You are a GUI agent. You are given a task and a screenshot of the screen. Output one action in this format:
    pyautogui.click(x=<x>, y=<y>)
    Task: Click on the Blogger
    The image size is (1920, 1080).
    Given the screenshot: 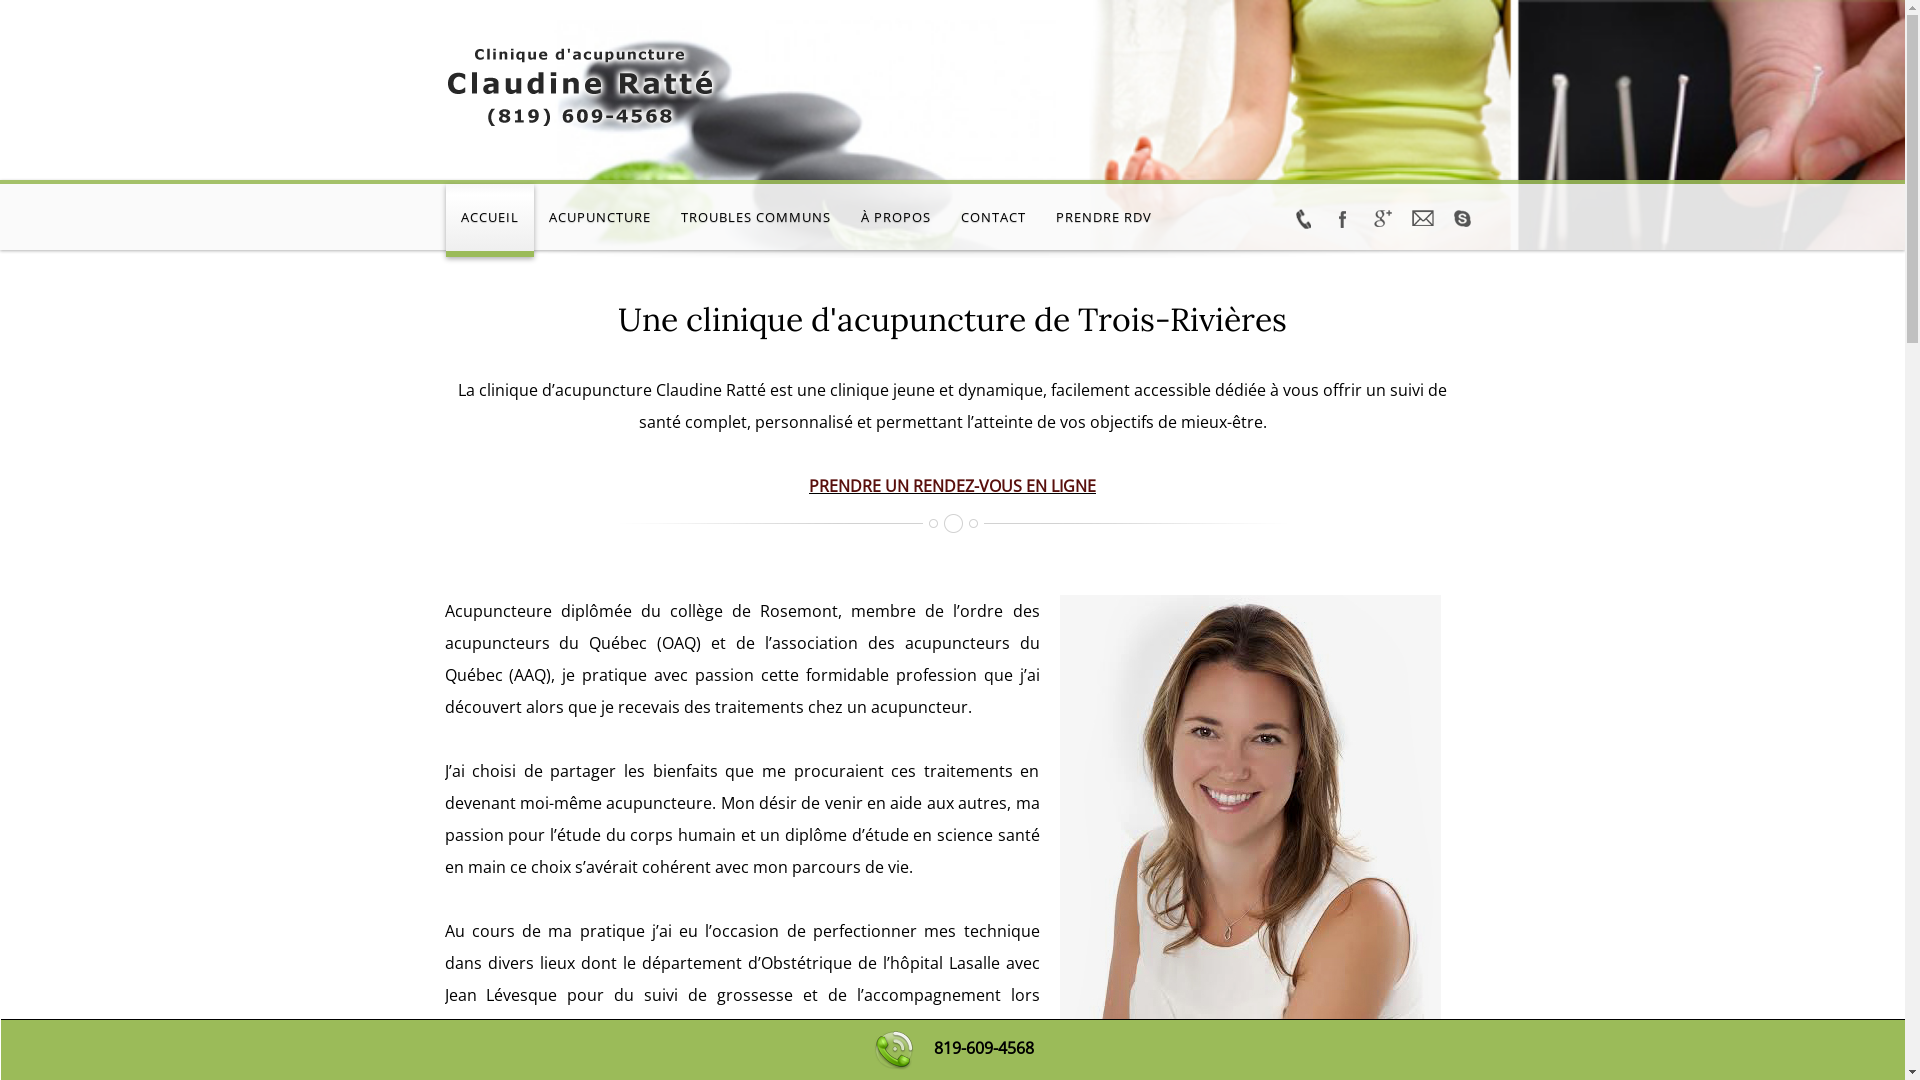 What is the action you would take?
    pyautogui.click(x=1422, y=220)
    